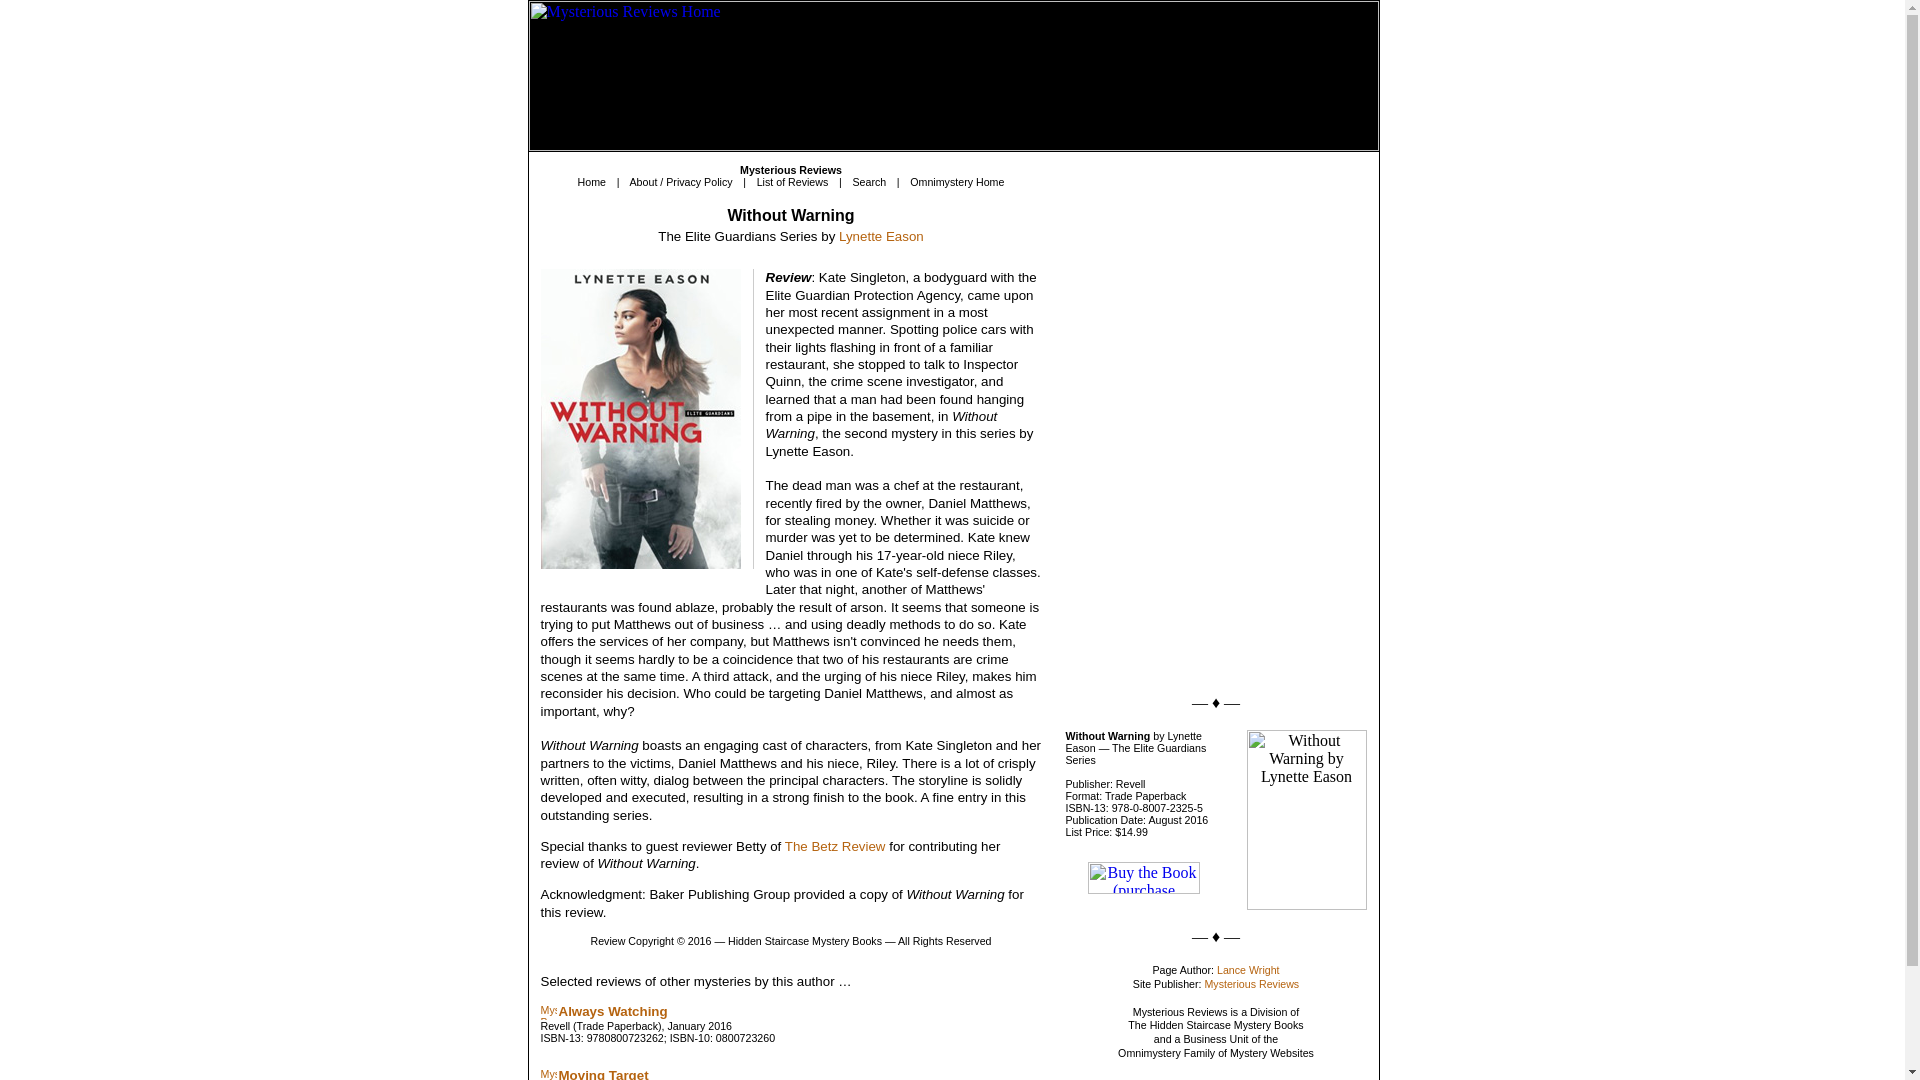 This screenshot has height=1080, width=1920. What do you see at coordinates (957, 182) in the screenshot?
I see `Omnimystery Home` at bounding box center [957, 182].